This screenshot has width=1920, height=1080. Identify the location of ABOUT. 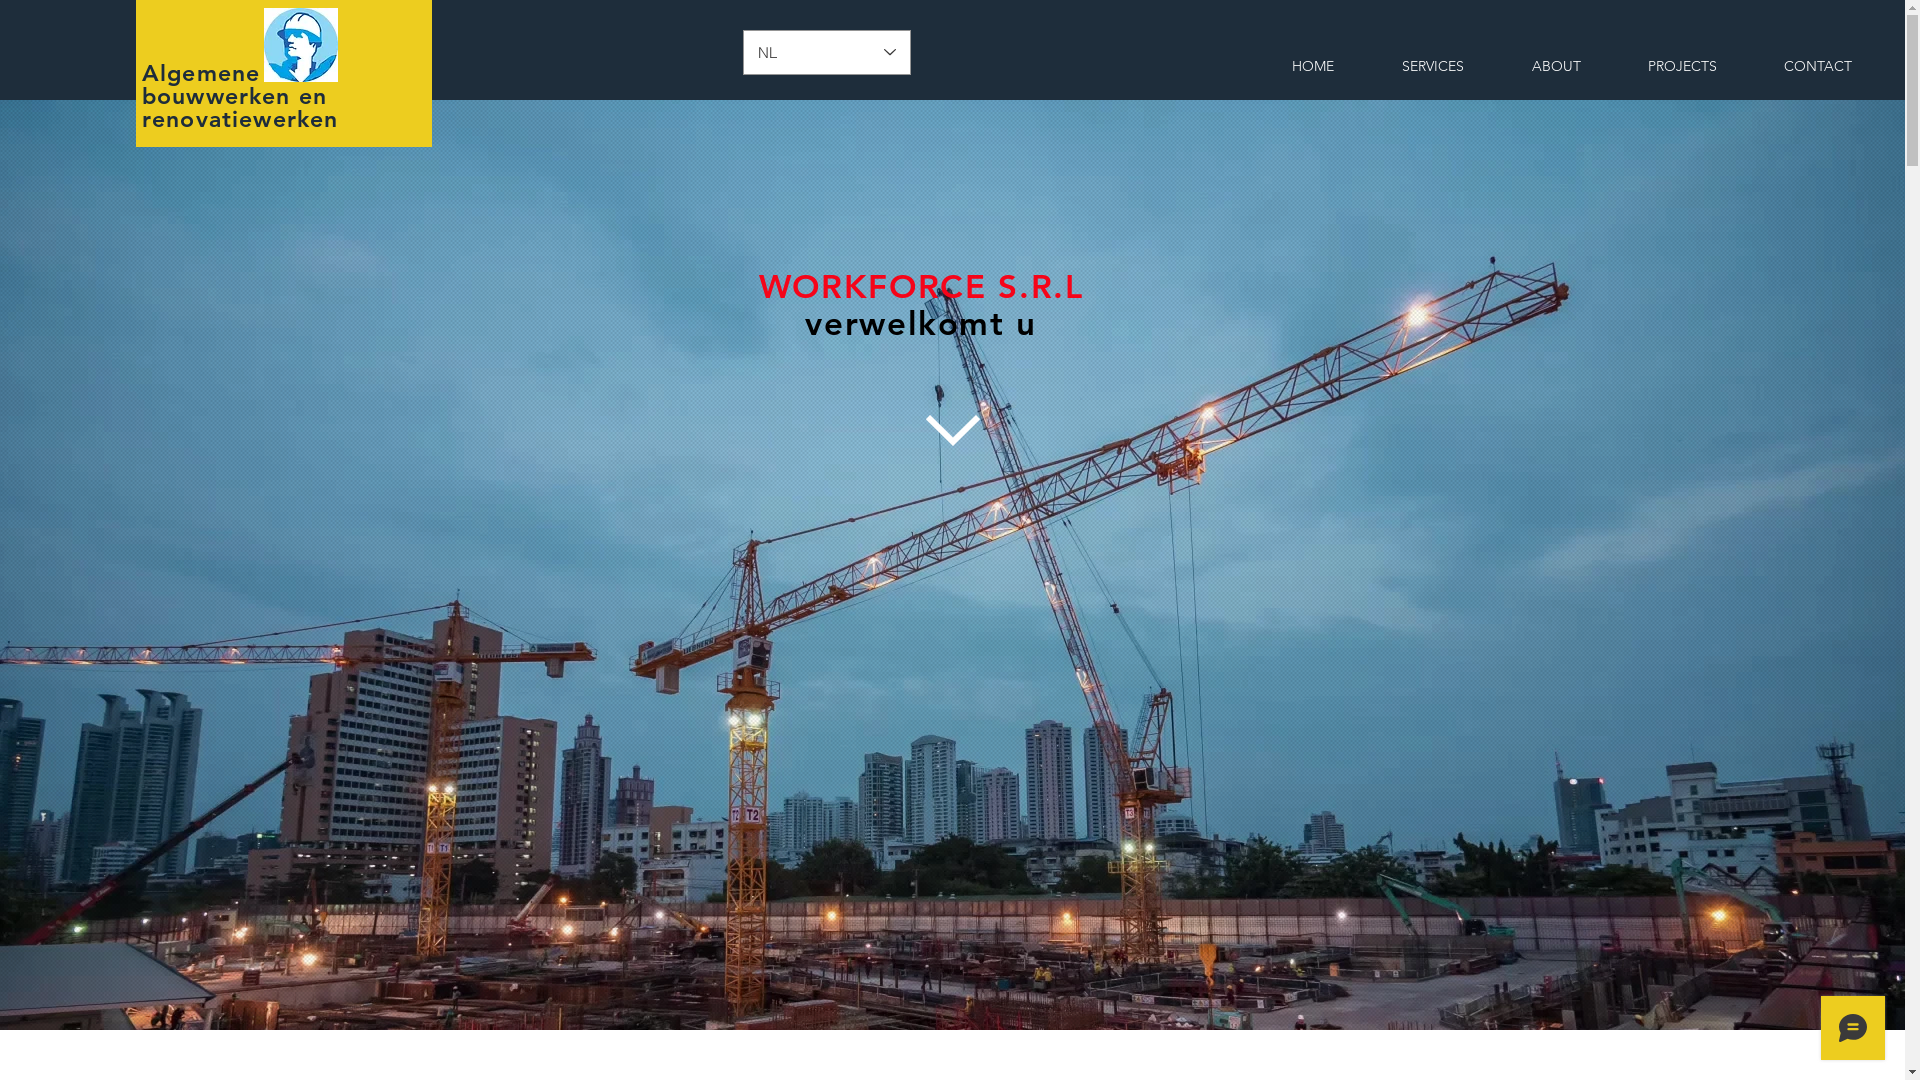
(1556, 66).